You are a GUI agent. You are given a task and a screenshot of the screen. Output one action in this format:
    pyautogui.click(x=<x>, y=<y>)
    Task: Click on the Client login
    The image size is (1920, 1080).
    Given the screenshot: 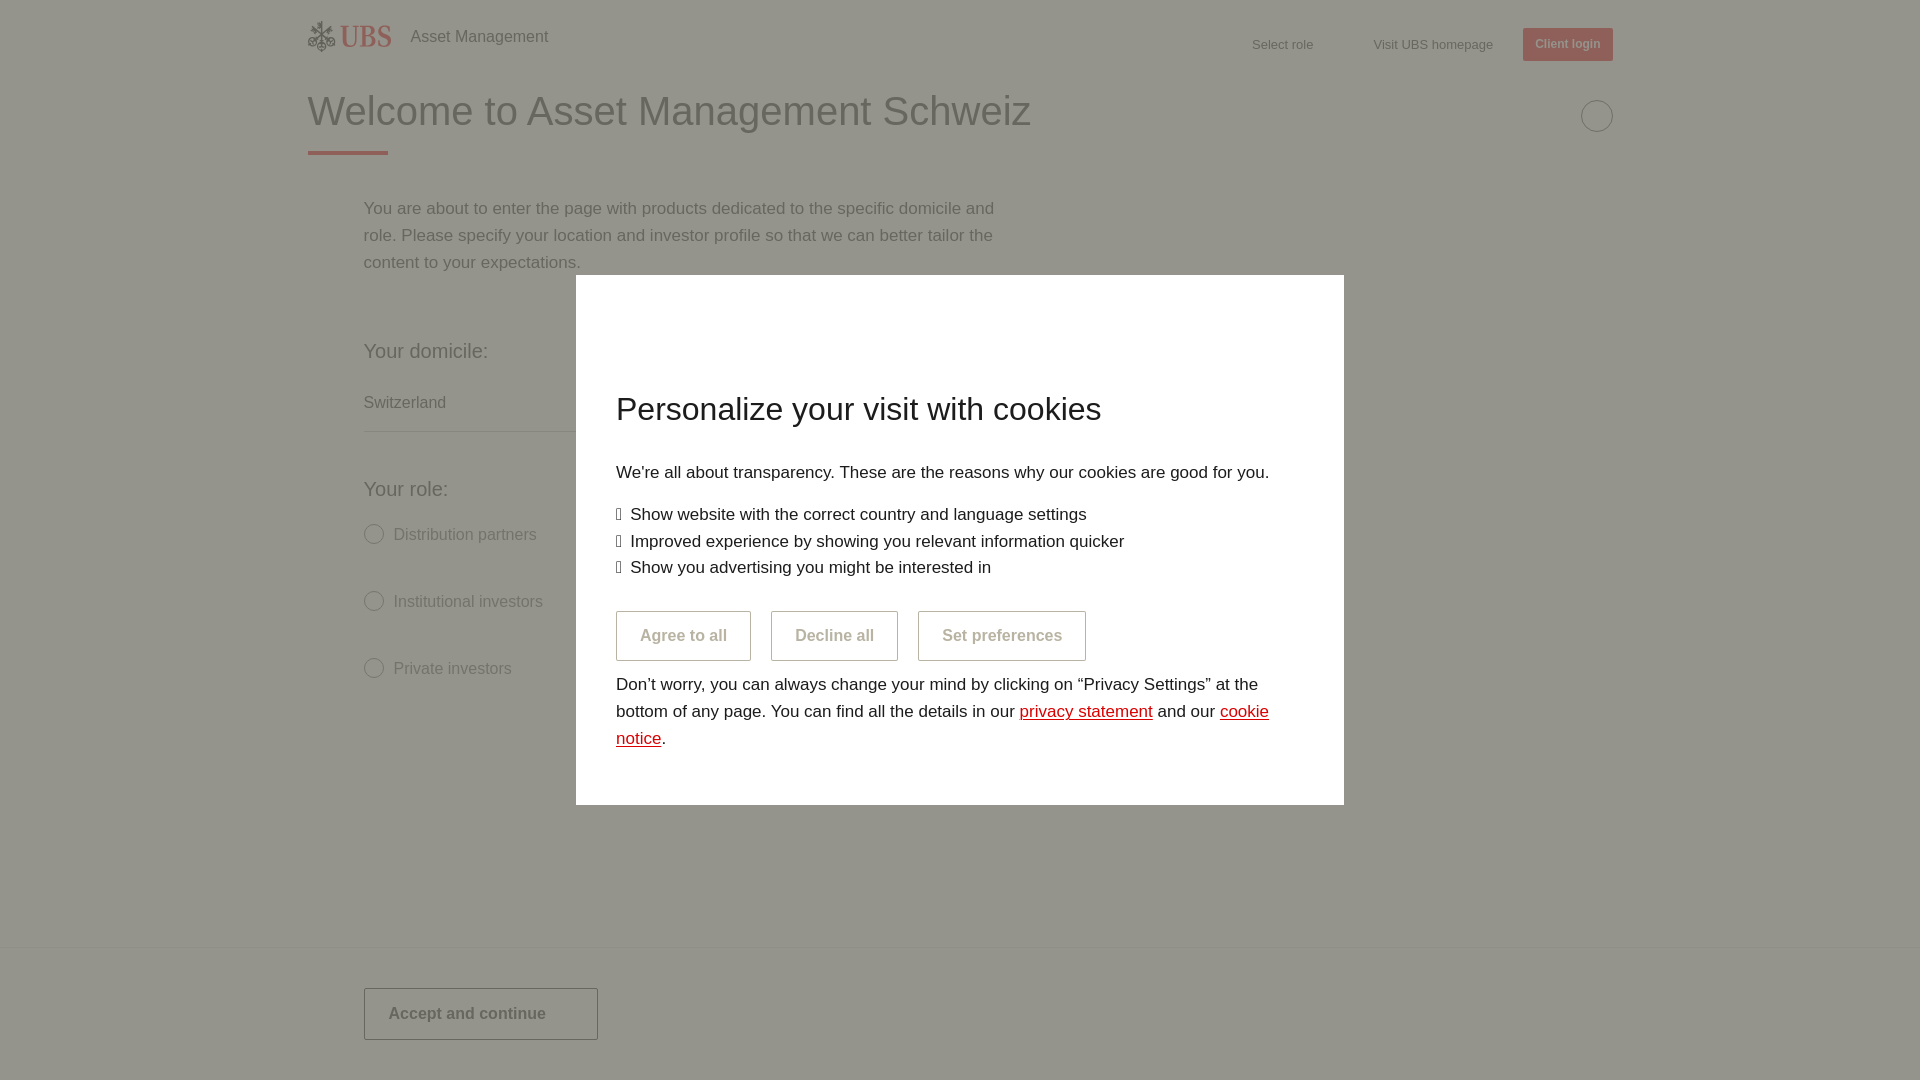 What is the action you would take?
    pyautogui.click(x=1567, y=44)
    